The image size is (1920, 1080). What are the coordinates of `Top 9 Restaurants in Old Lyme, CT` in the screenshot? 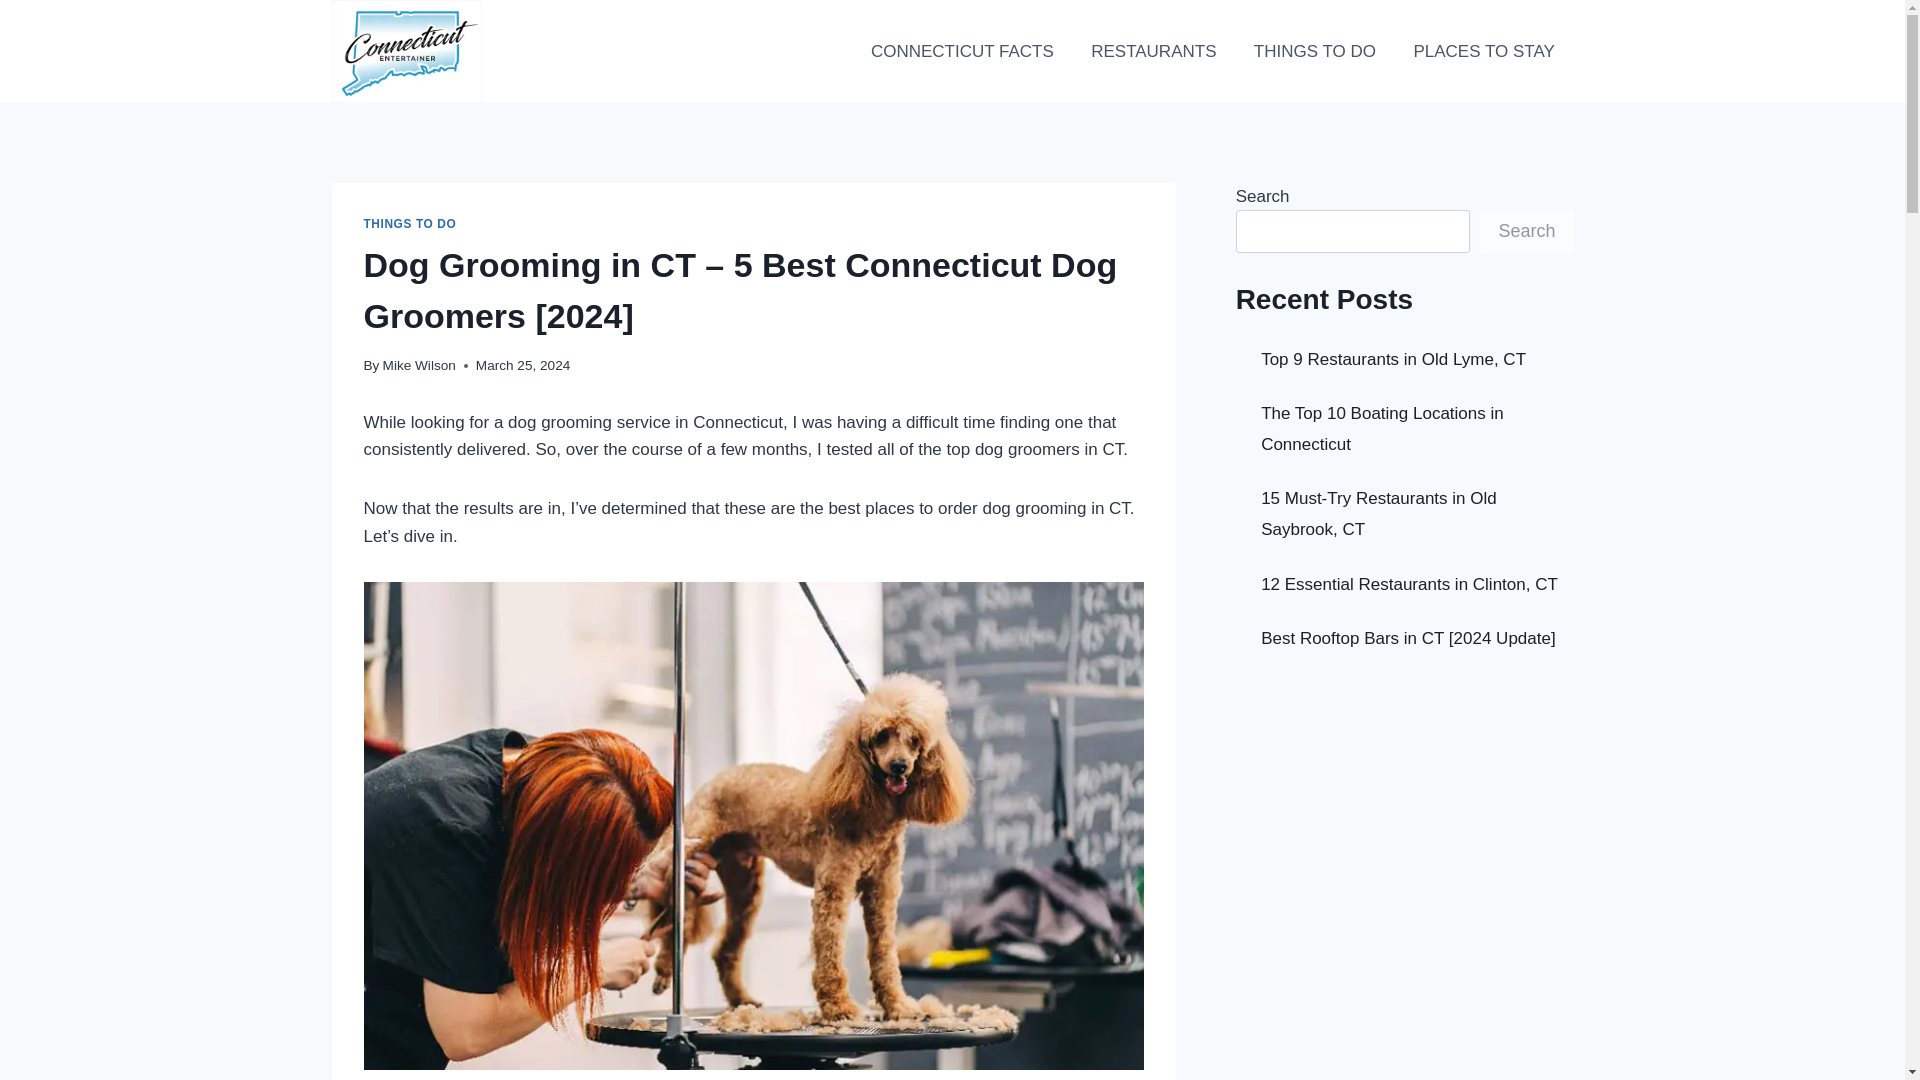 It's located at (1394, 359).